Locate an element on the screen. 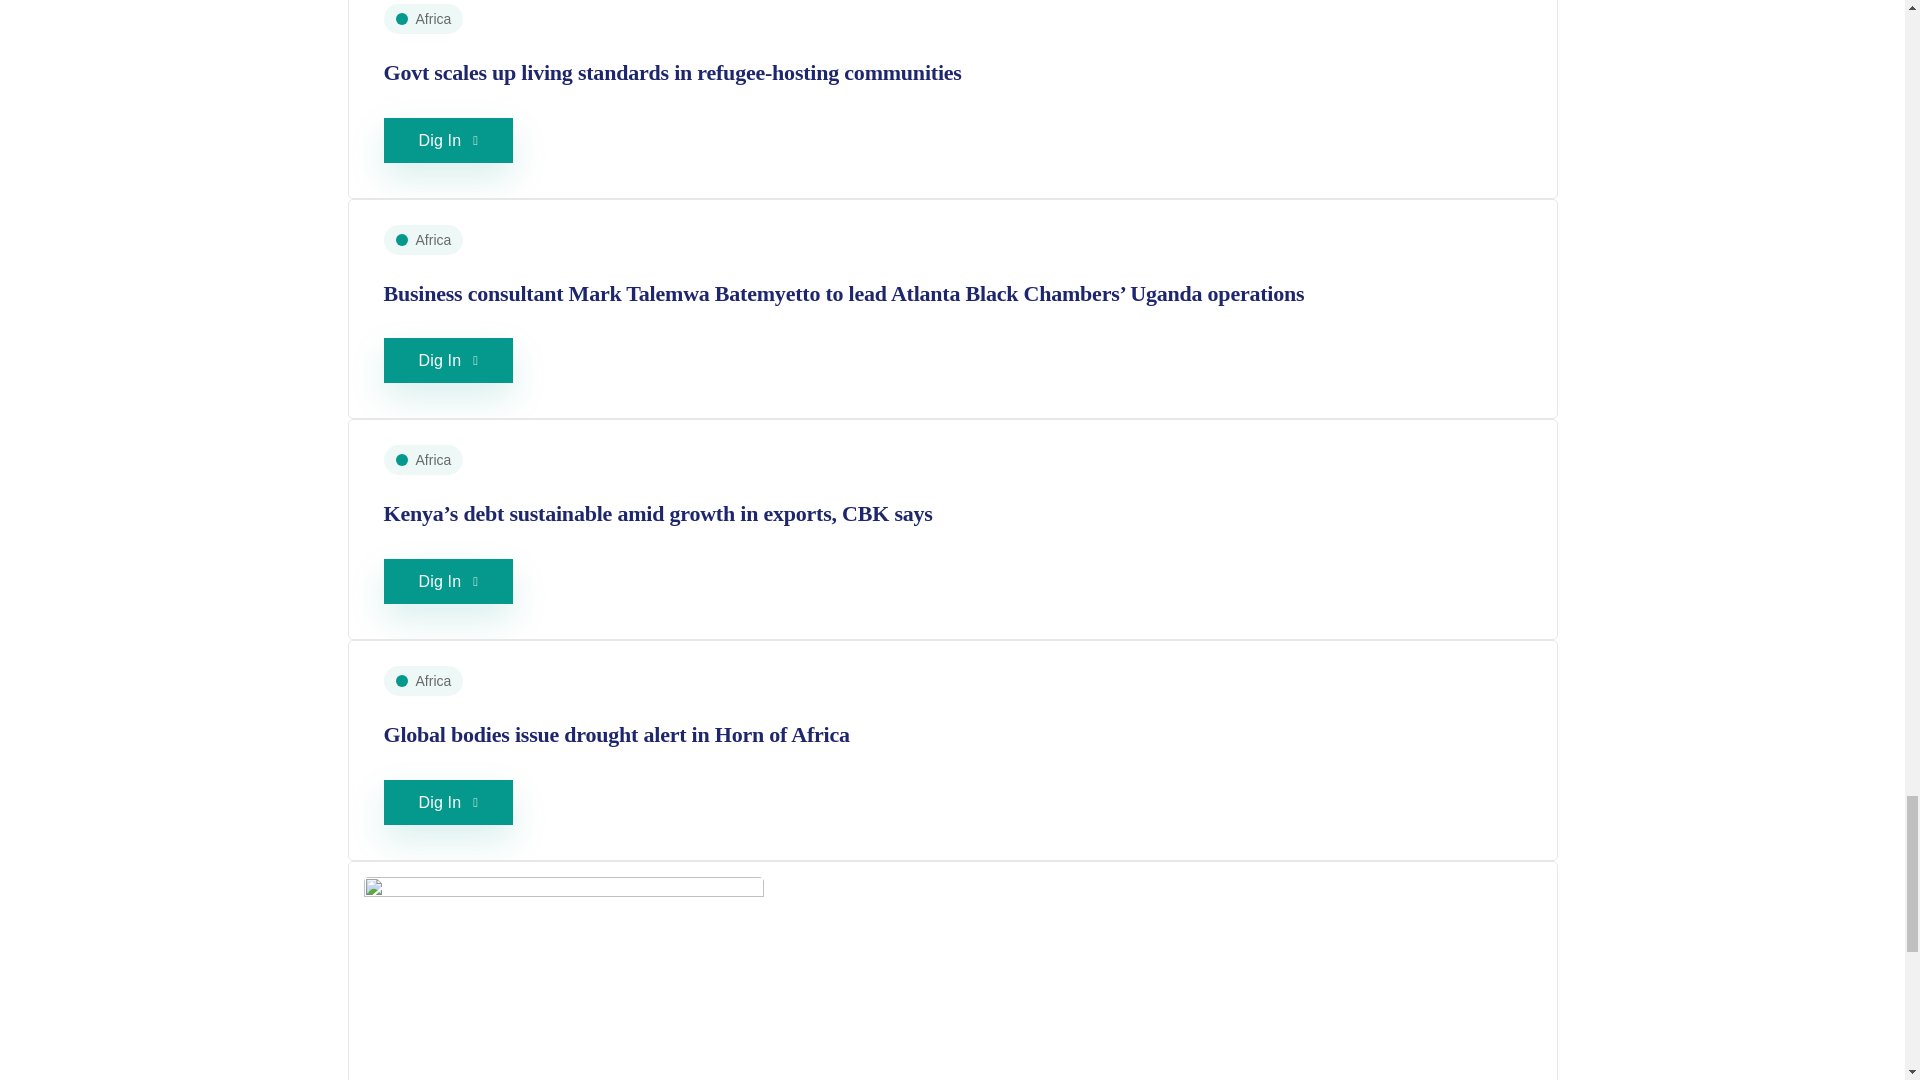  Doubts linger as gold feasibility is weighed is located at coordinates (564, 1000).